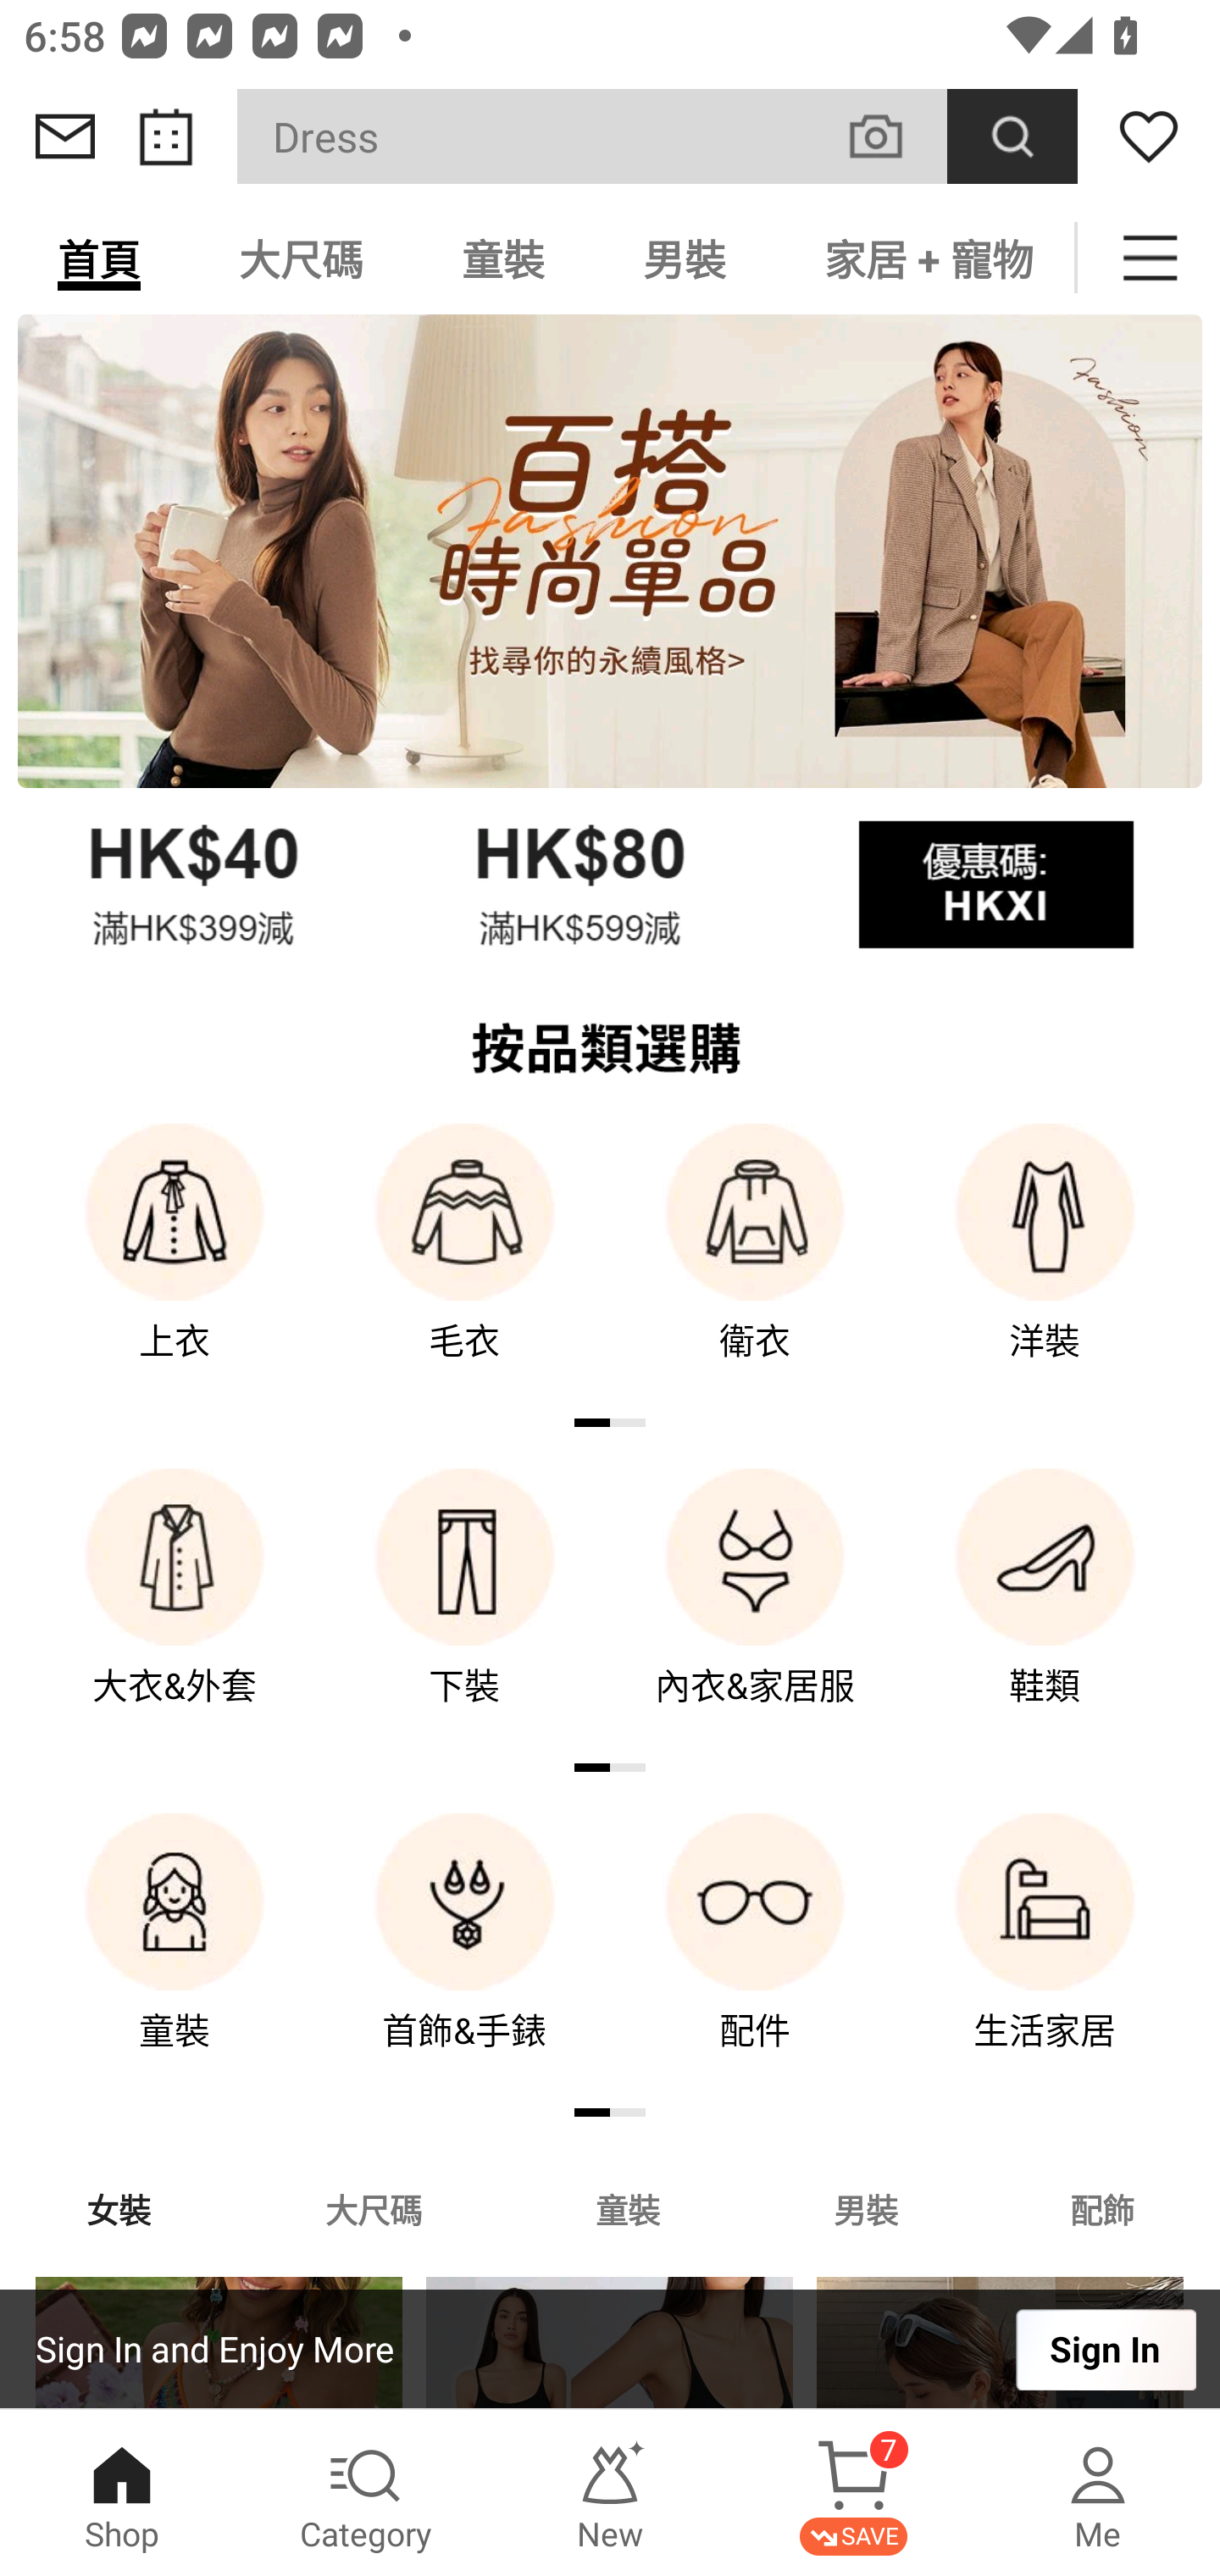  I want to click on 大衣&外套, so click(175, 1610).